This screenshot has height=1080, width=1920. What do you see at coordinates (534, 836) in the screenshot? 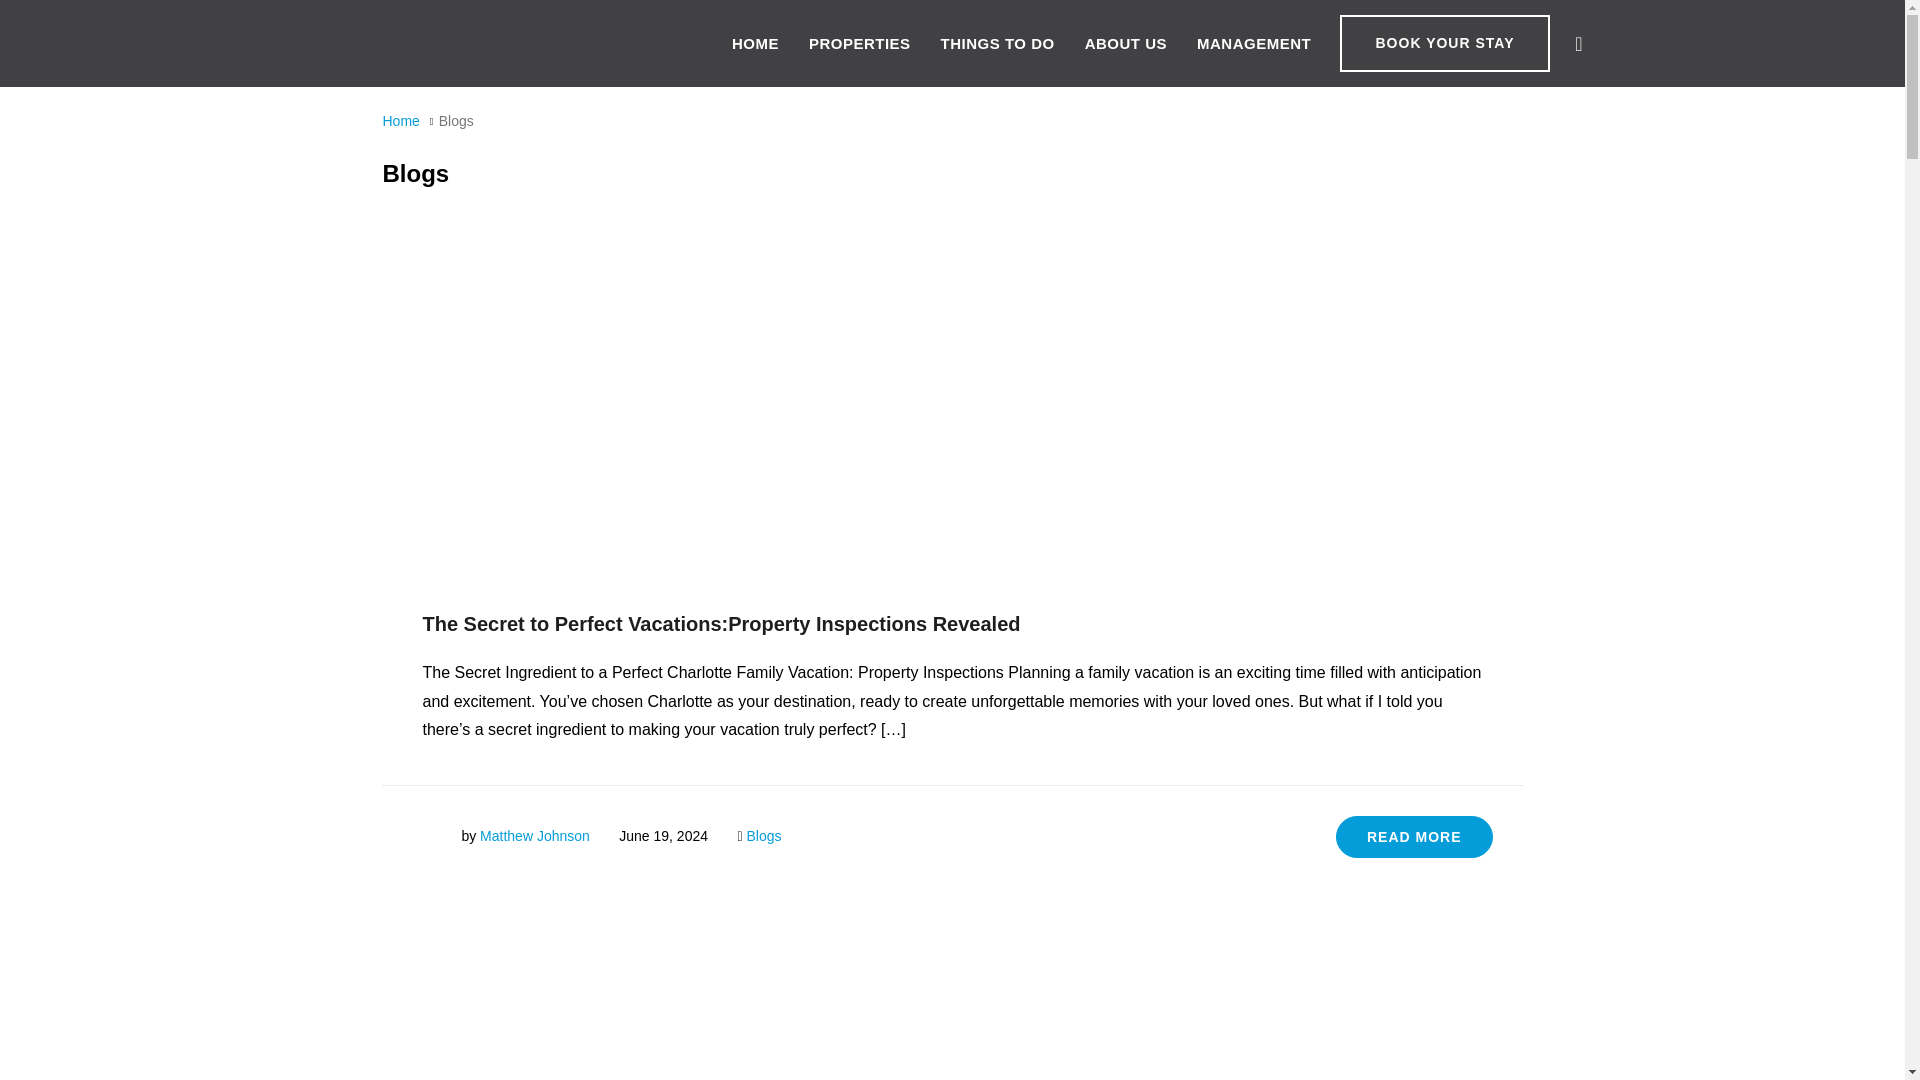
I see `Matthew Johnson` at bounding box center [534, 836].